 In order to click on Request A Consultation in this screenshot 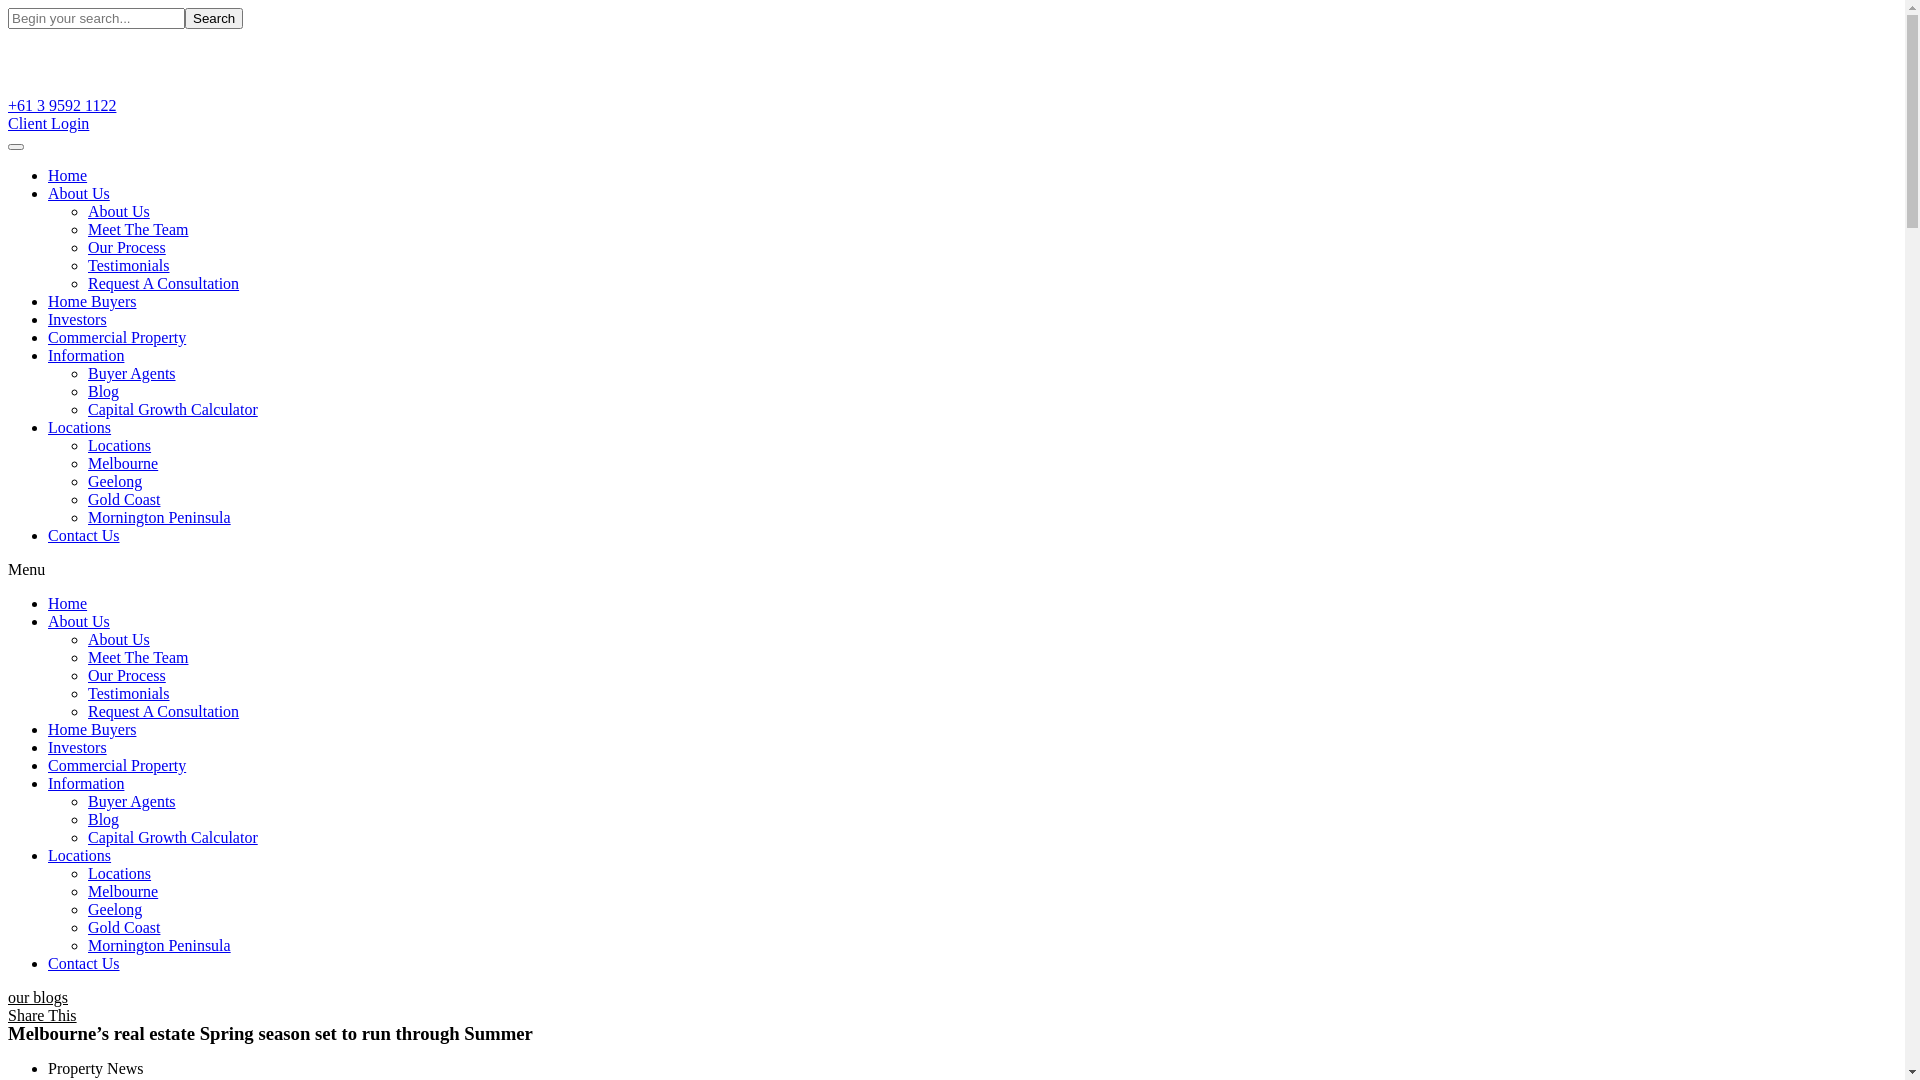, I will do `click(164, 284)`.